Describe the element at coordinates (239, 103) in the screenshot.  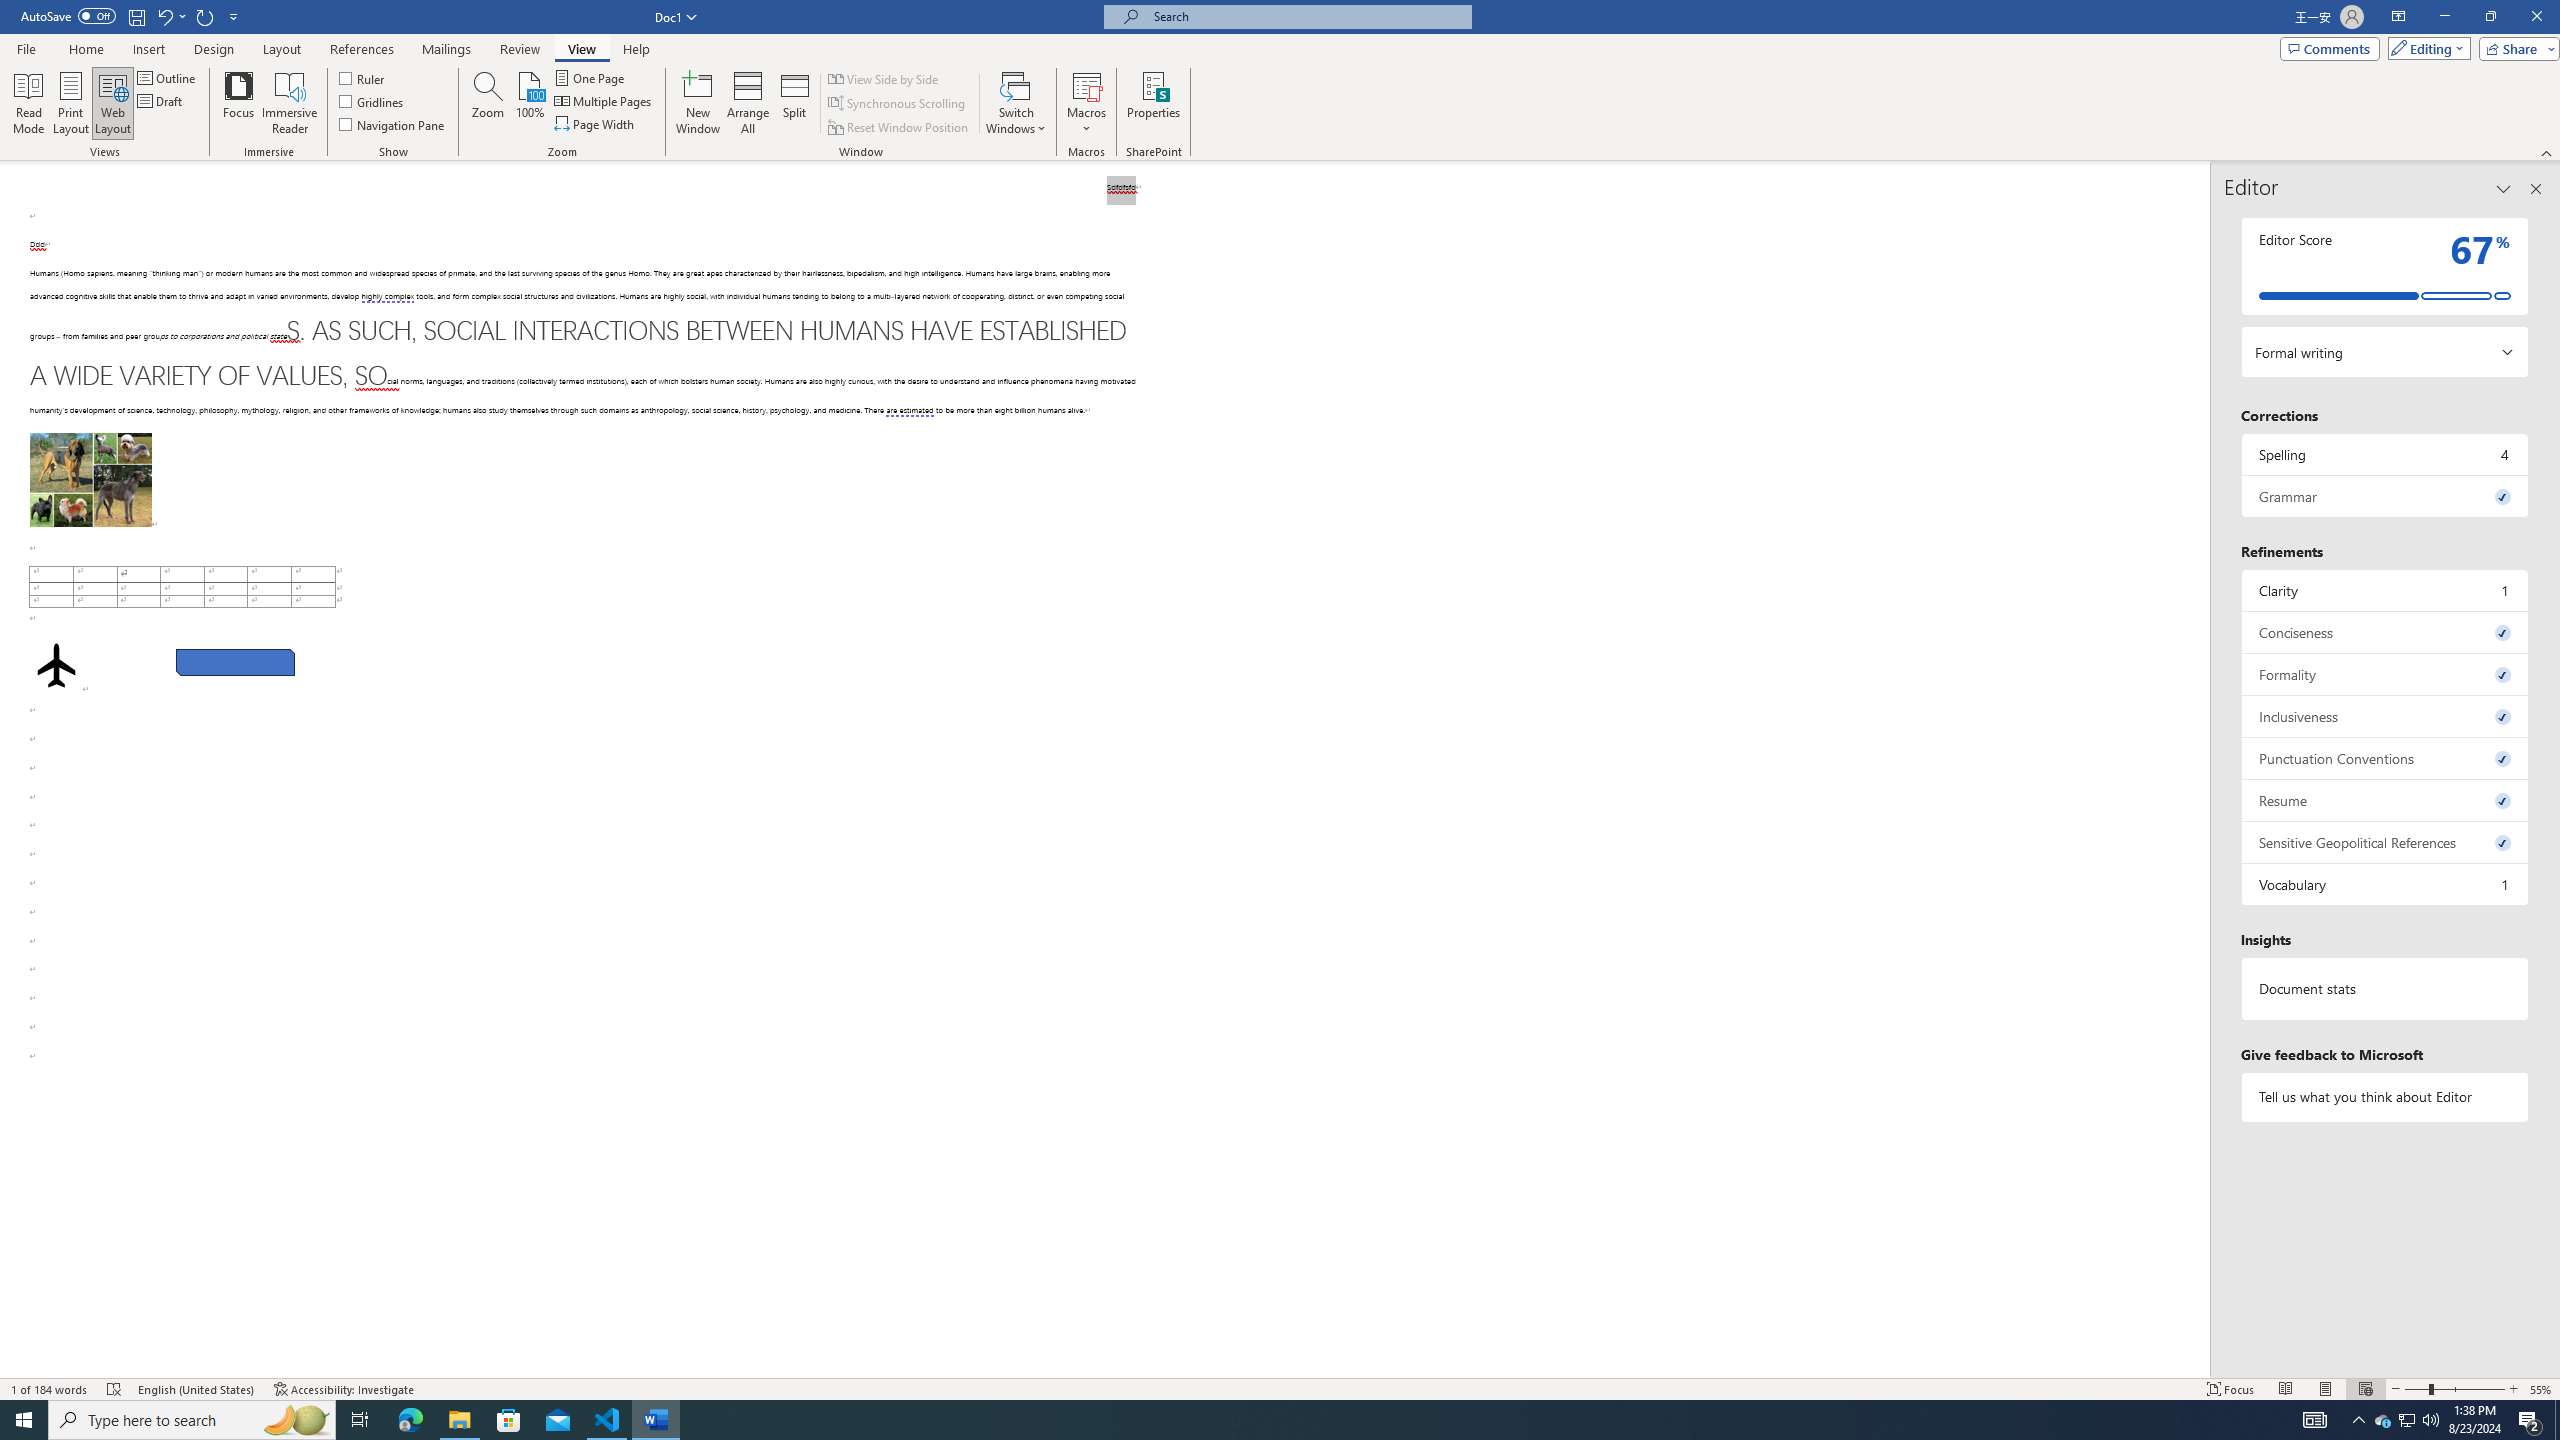
I see `Focus` at that location.